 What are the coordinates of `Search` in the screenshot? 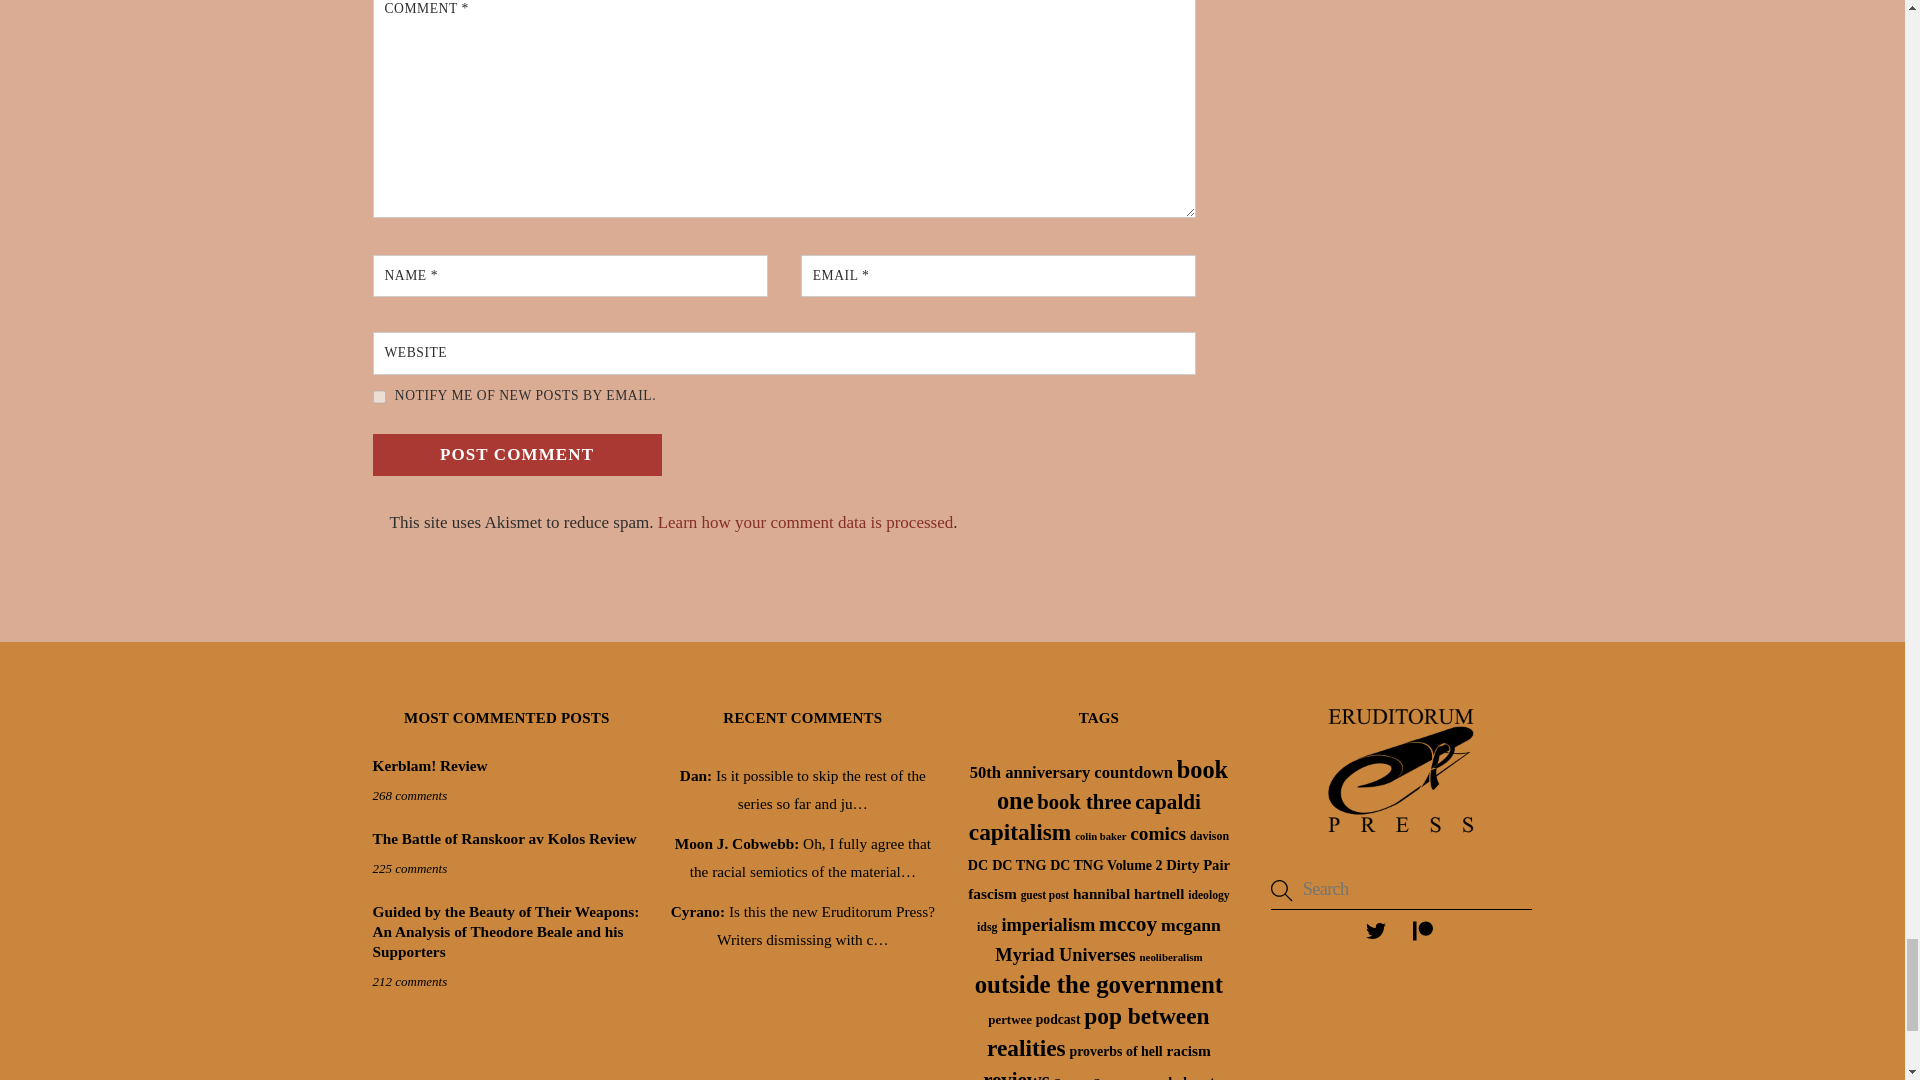 It's located at (1402, 890).